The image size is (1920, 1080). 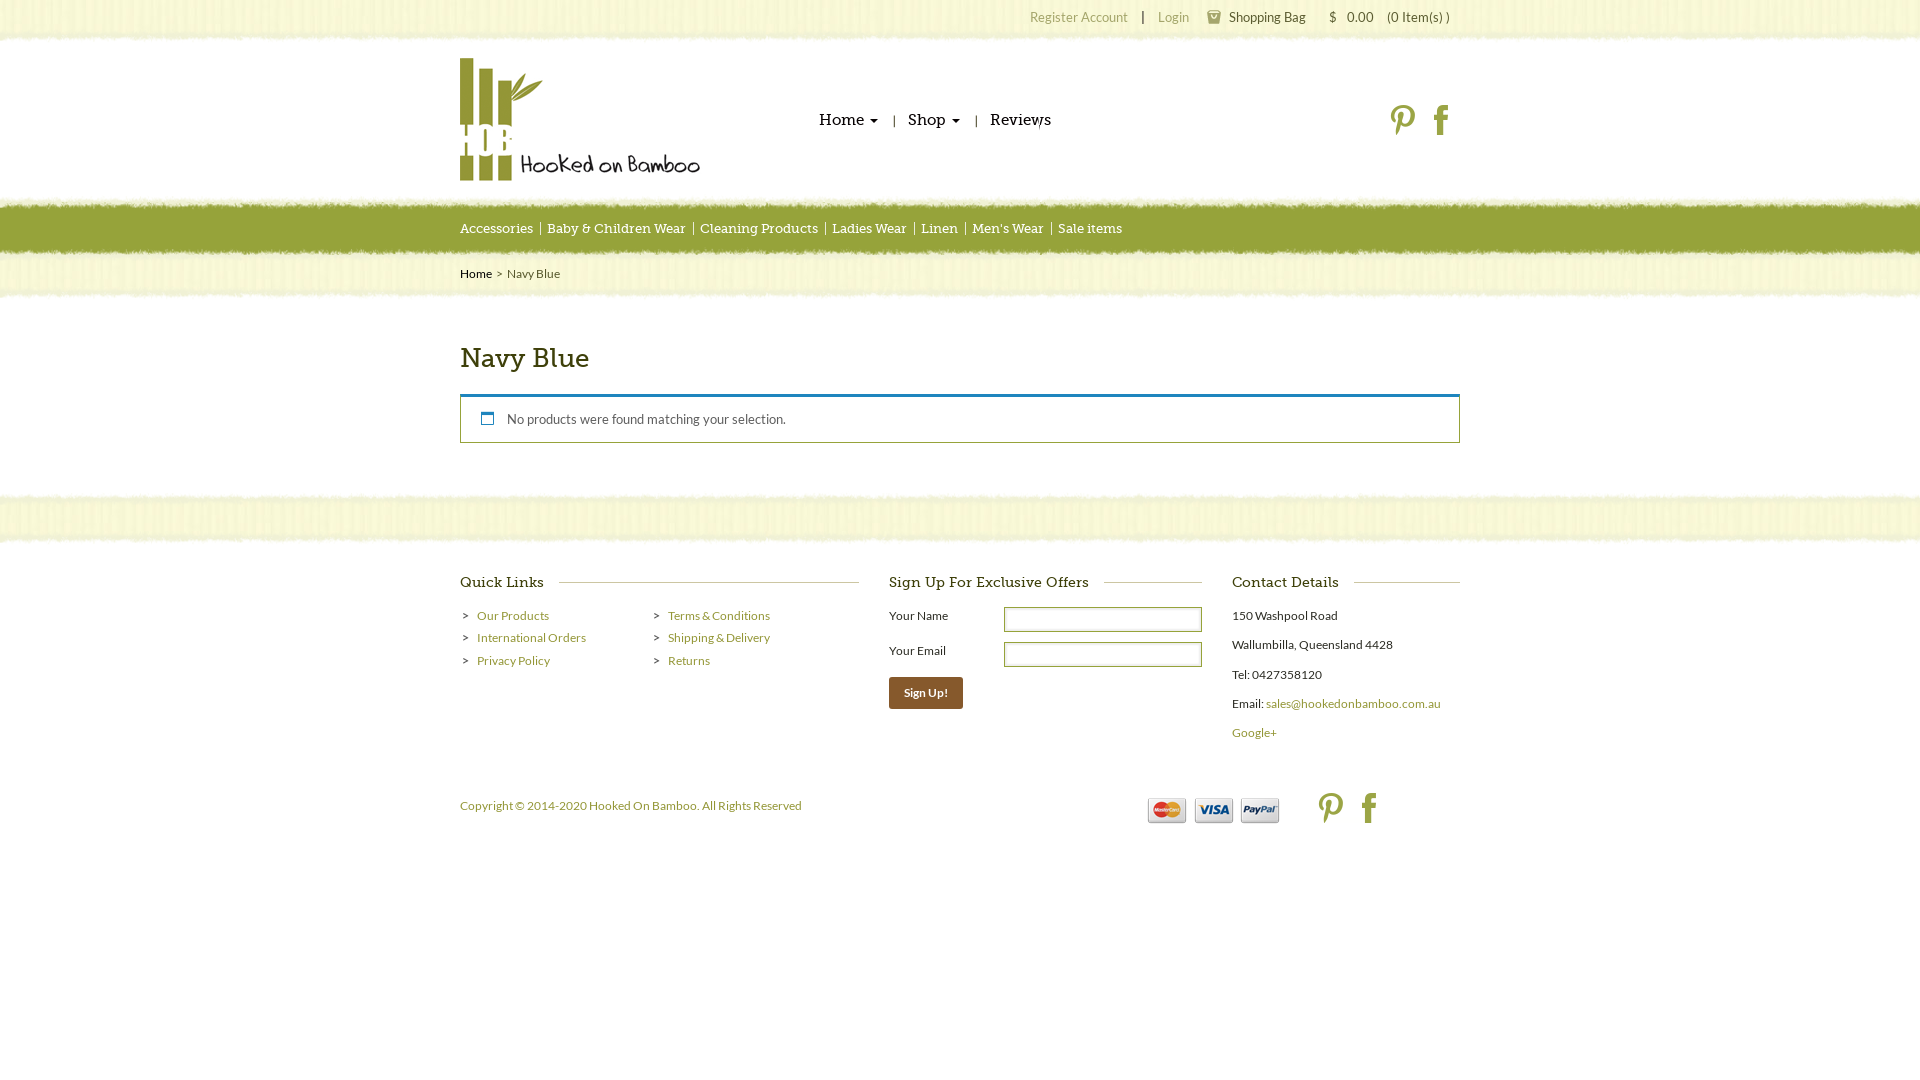 I want to click on Sign Up!, so click(x=926, y=693).